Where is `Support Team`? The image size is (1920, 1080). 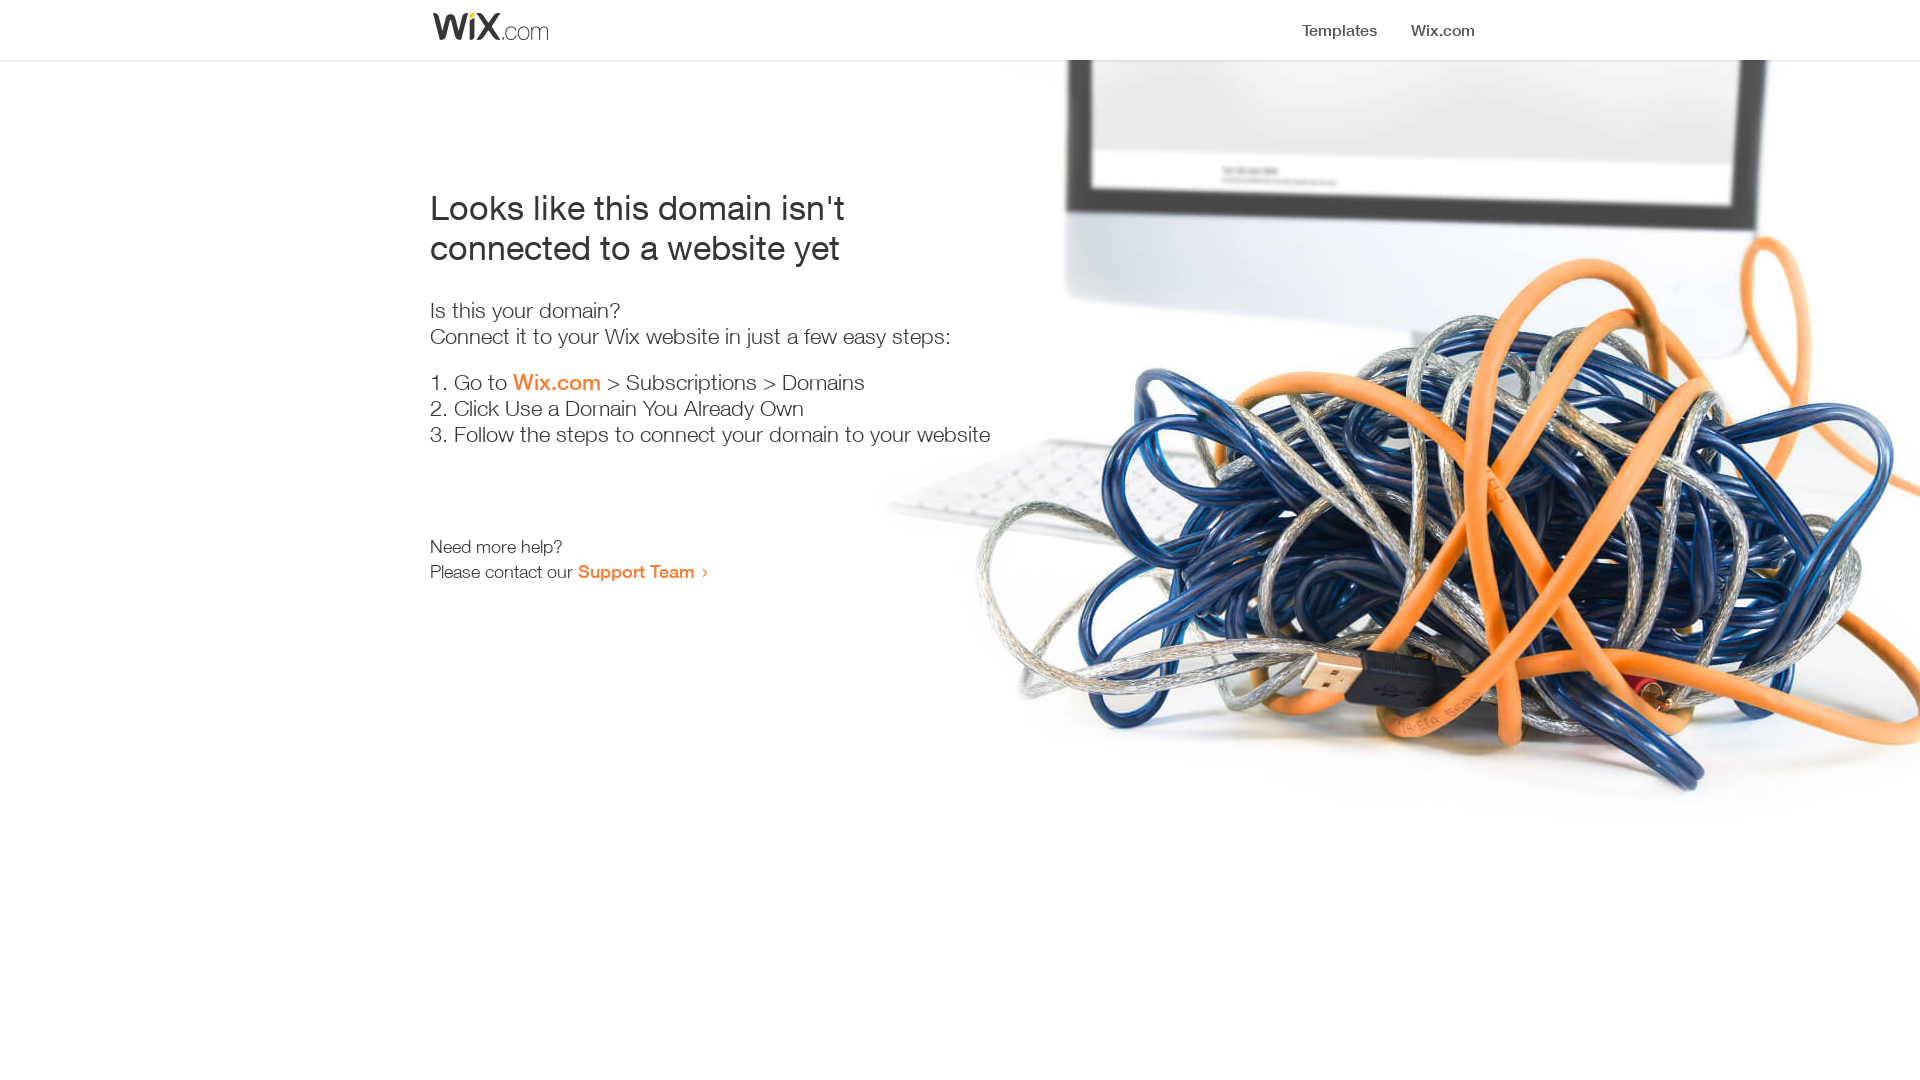 Support Team is located at coordinates (636, 571).